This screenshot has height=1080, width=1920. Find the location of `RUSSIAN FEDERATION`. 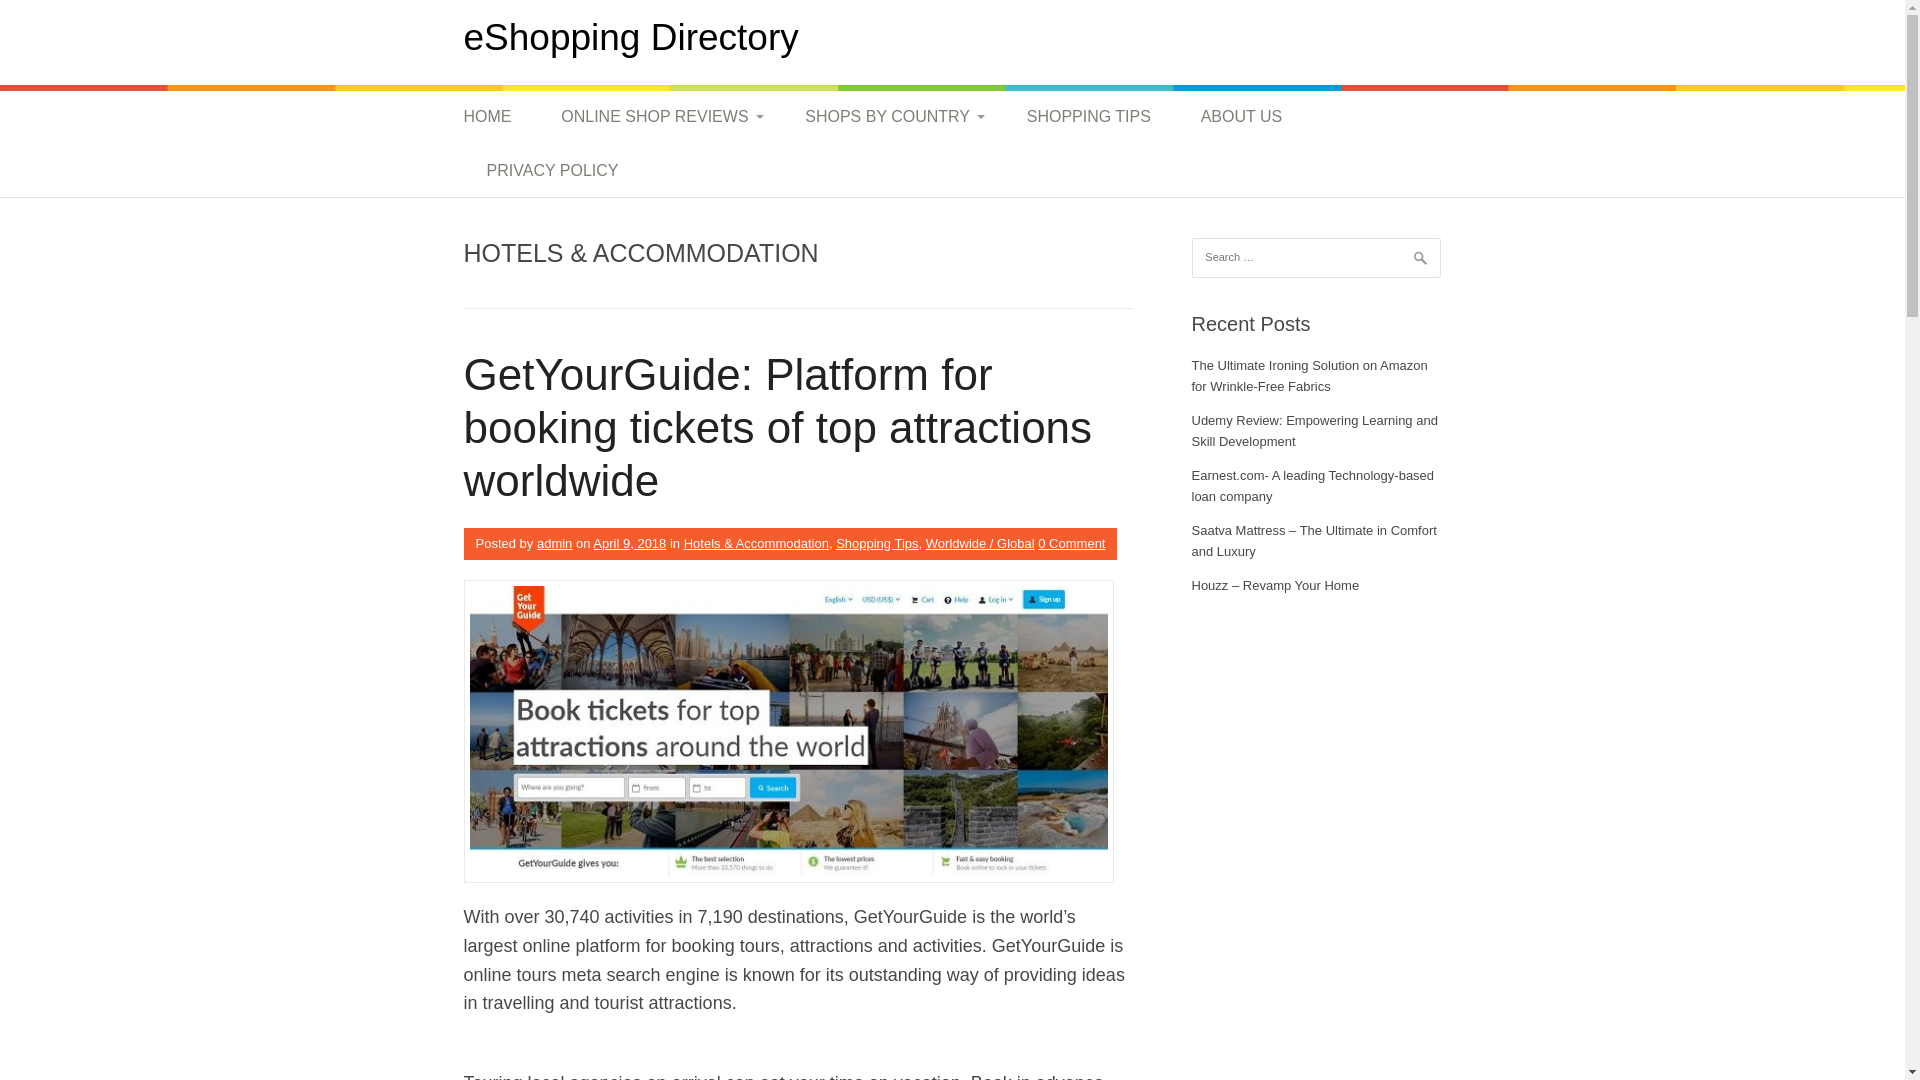

RUSSIAN FEDERATION is located at coordinates (1084, 506).